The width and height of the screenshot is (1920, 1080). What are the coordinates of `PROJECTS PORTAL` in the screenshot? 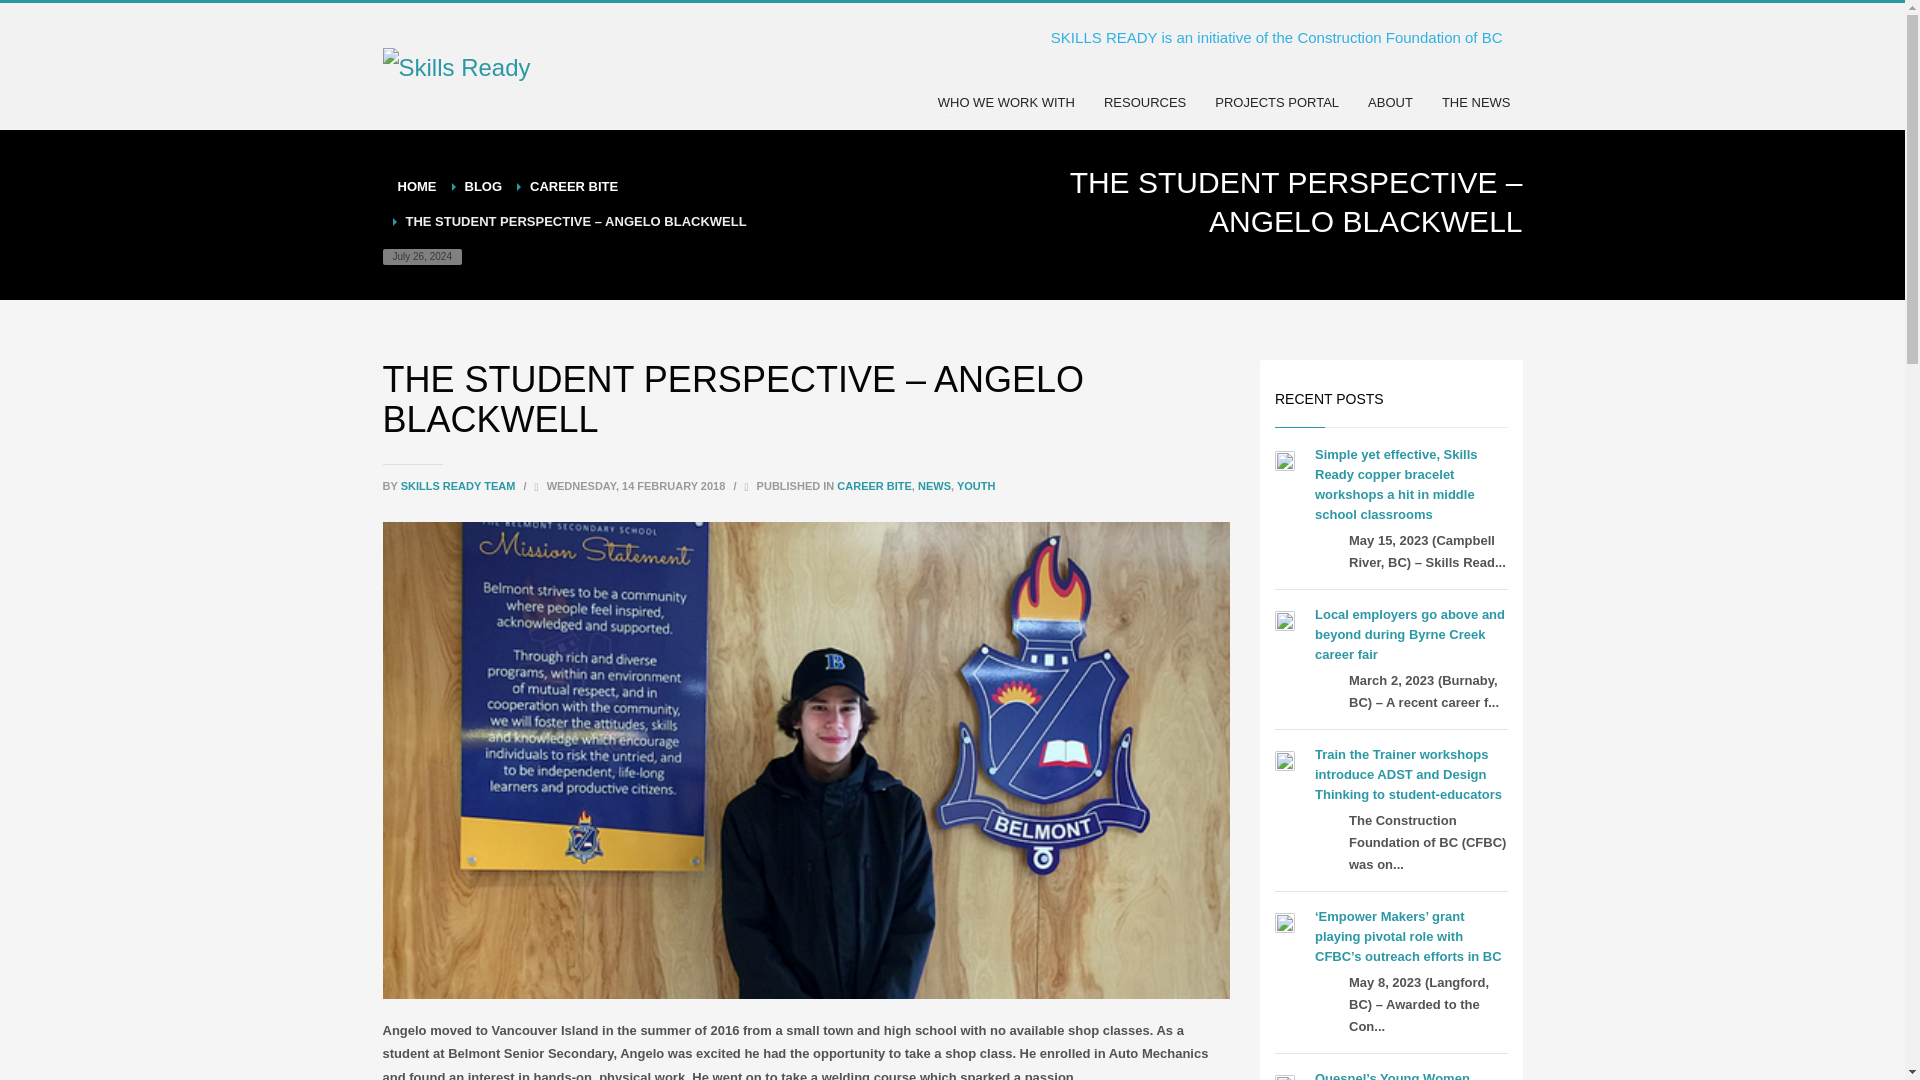 It's located at (1277, 102).